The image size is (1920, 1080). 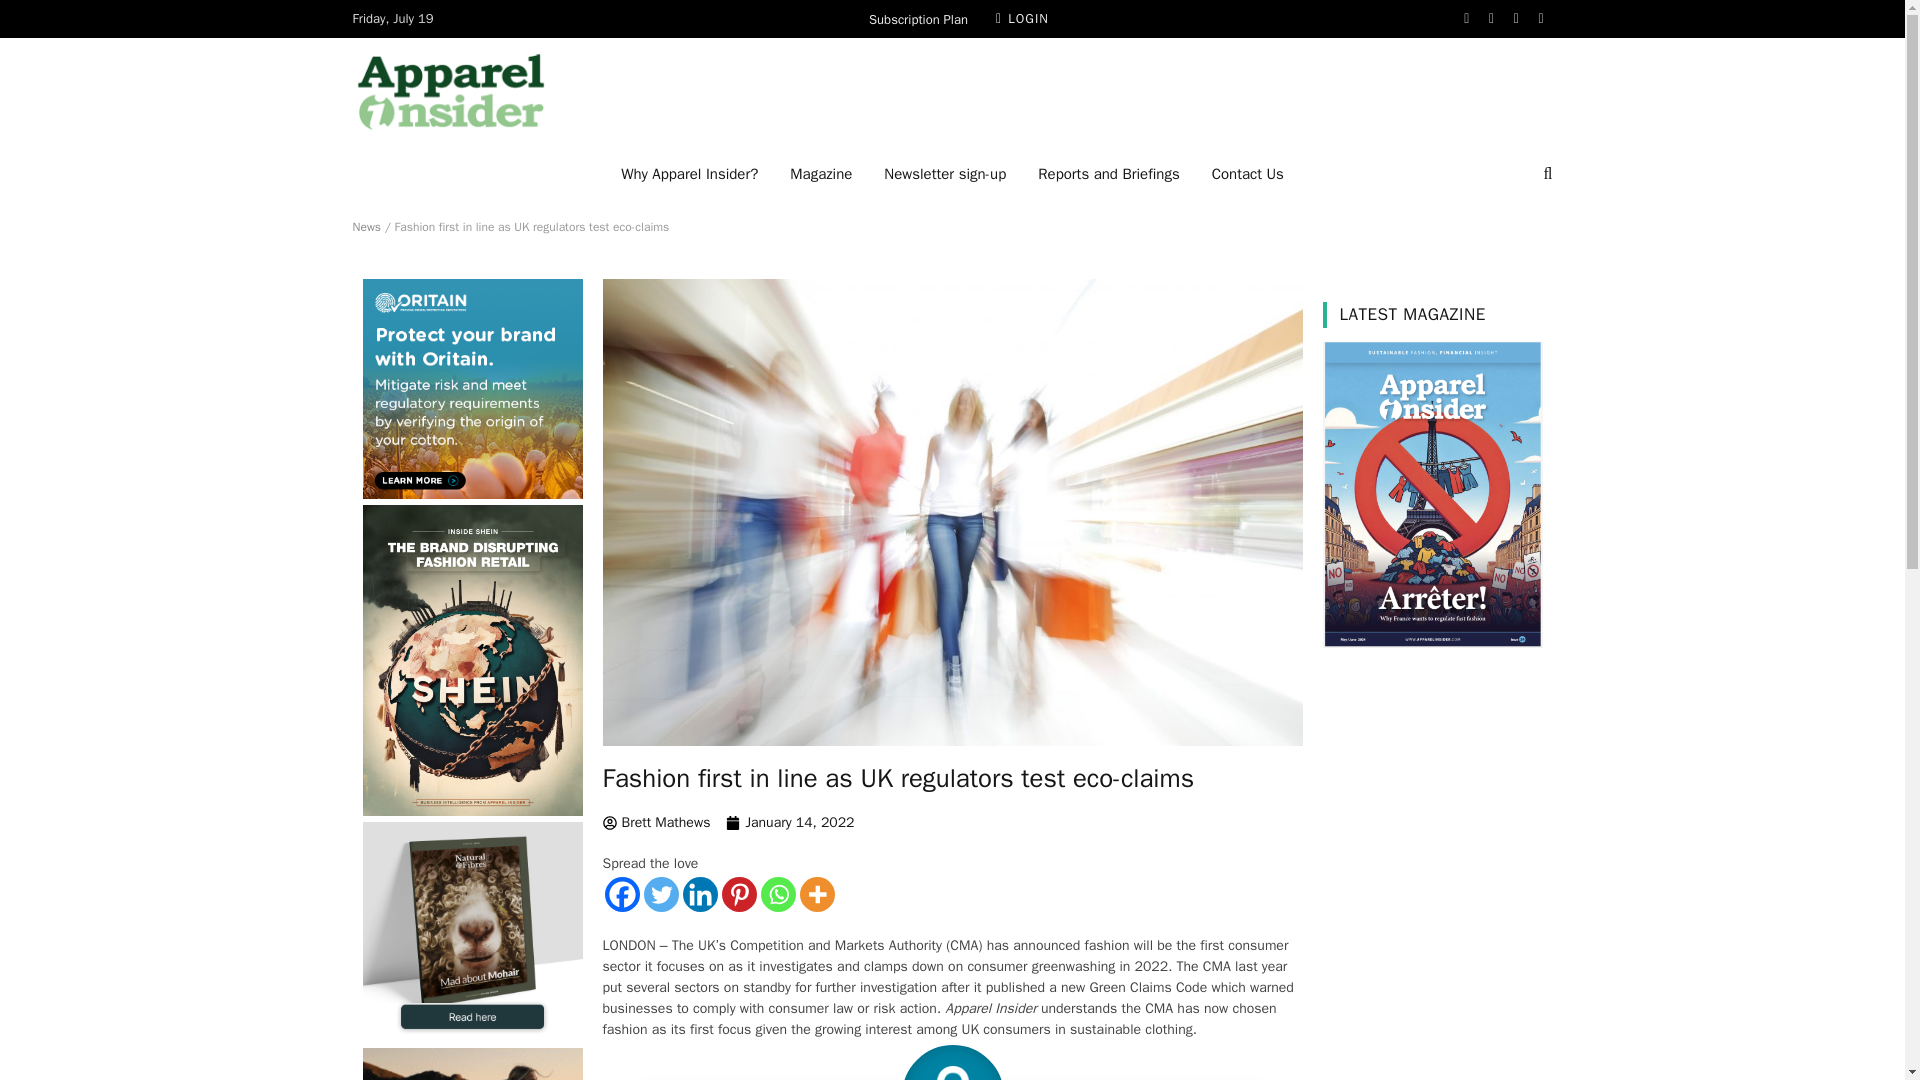 What do you see at coordinates (661, 894) in the screenshot?
I see `Twitter` at bounding box center [661, 894].